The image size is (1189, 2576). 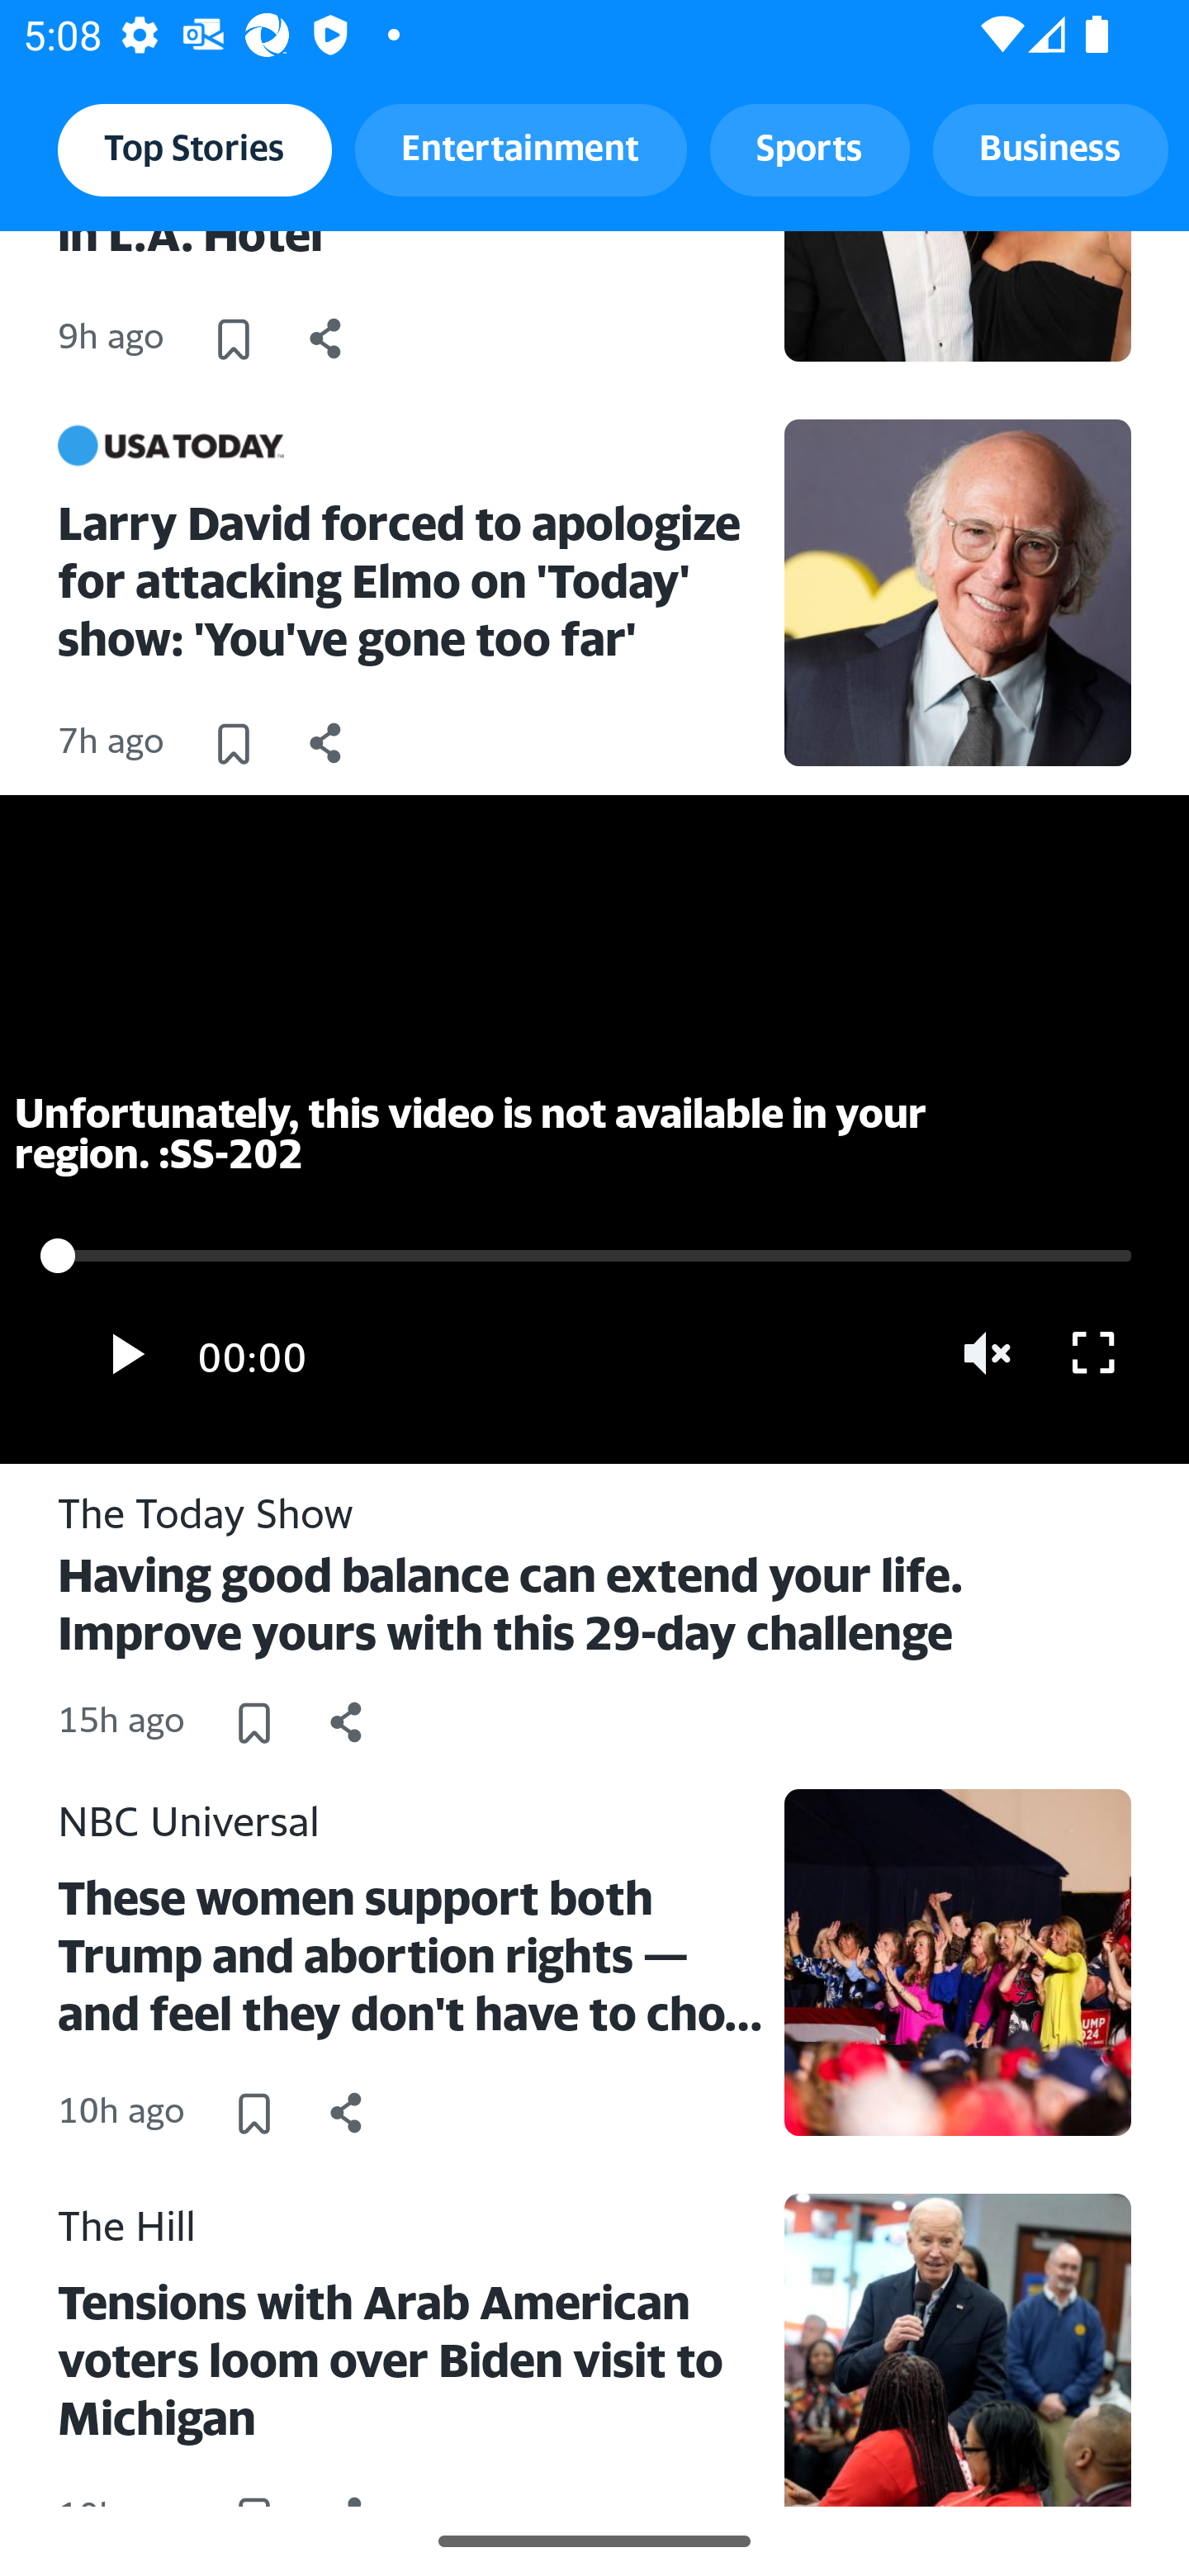 I want to click on 0.0 Zero hours Zero minutes 0 seconds remaining, so click(x=594, y=1255).